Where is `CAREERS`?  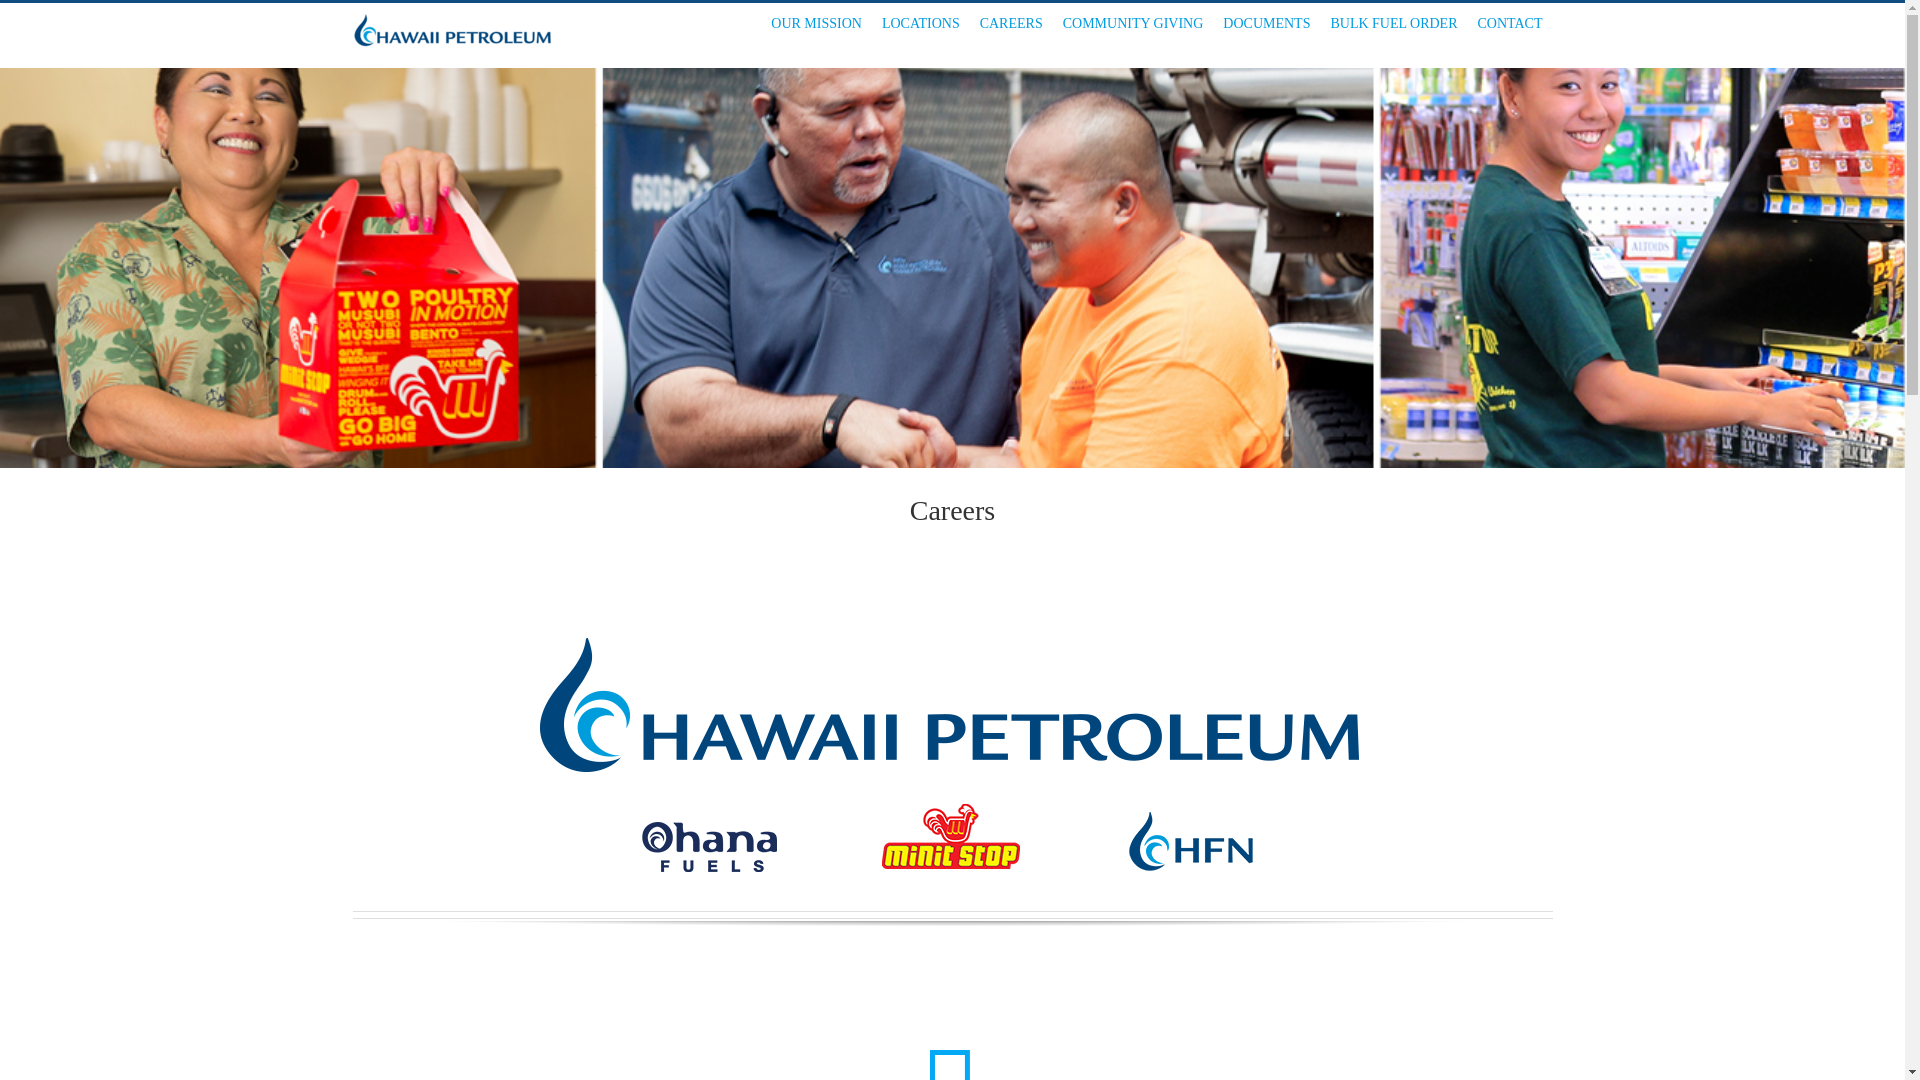
CAREERS is located at coordinates (1010, 24).